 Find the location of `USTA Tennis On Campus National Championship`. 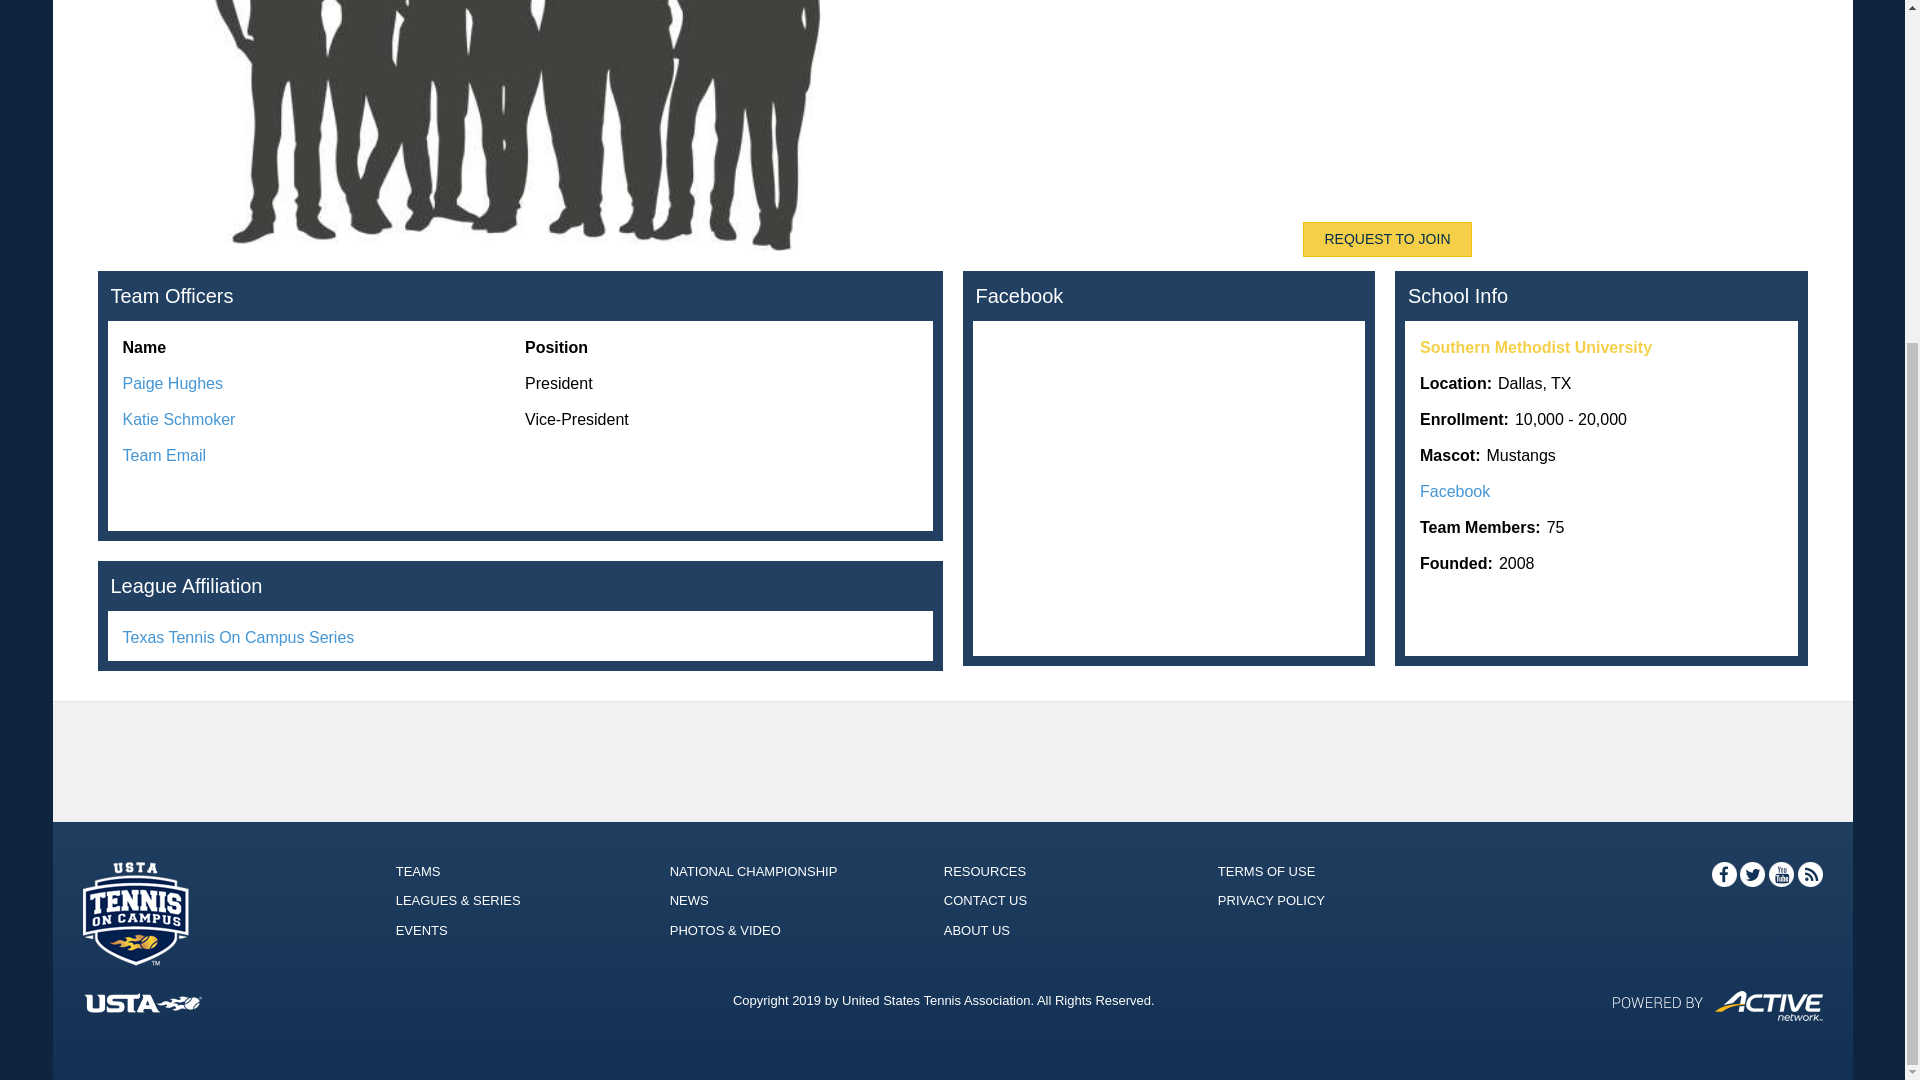

USTA Tennis On Campus National Championship is located at coordinates (754, 872).